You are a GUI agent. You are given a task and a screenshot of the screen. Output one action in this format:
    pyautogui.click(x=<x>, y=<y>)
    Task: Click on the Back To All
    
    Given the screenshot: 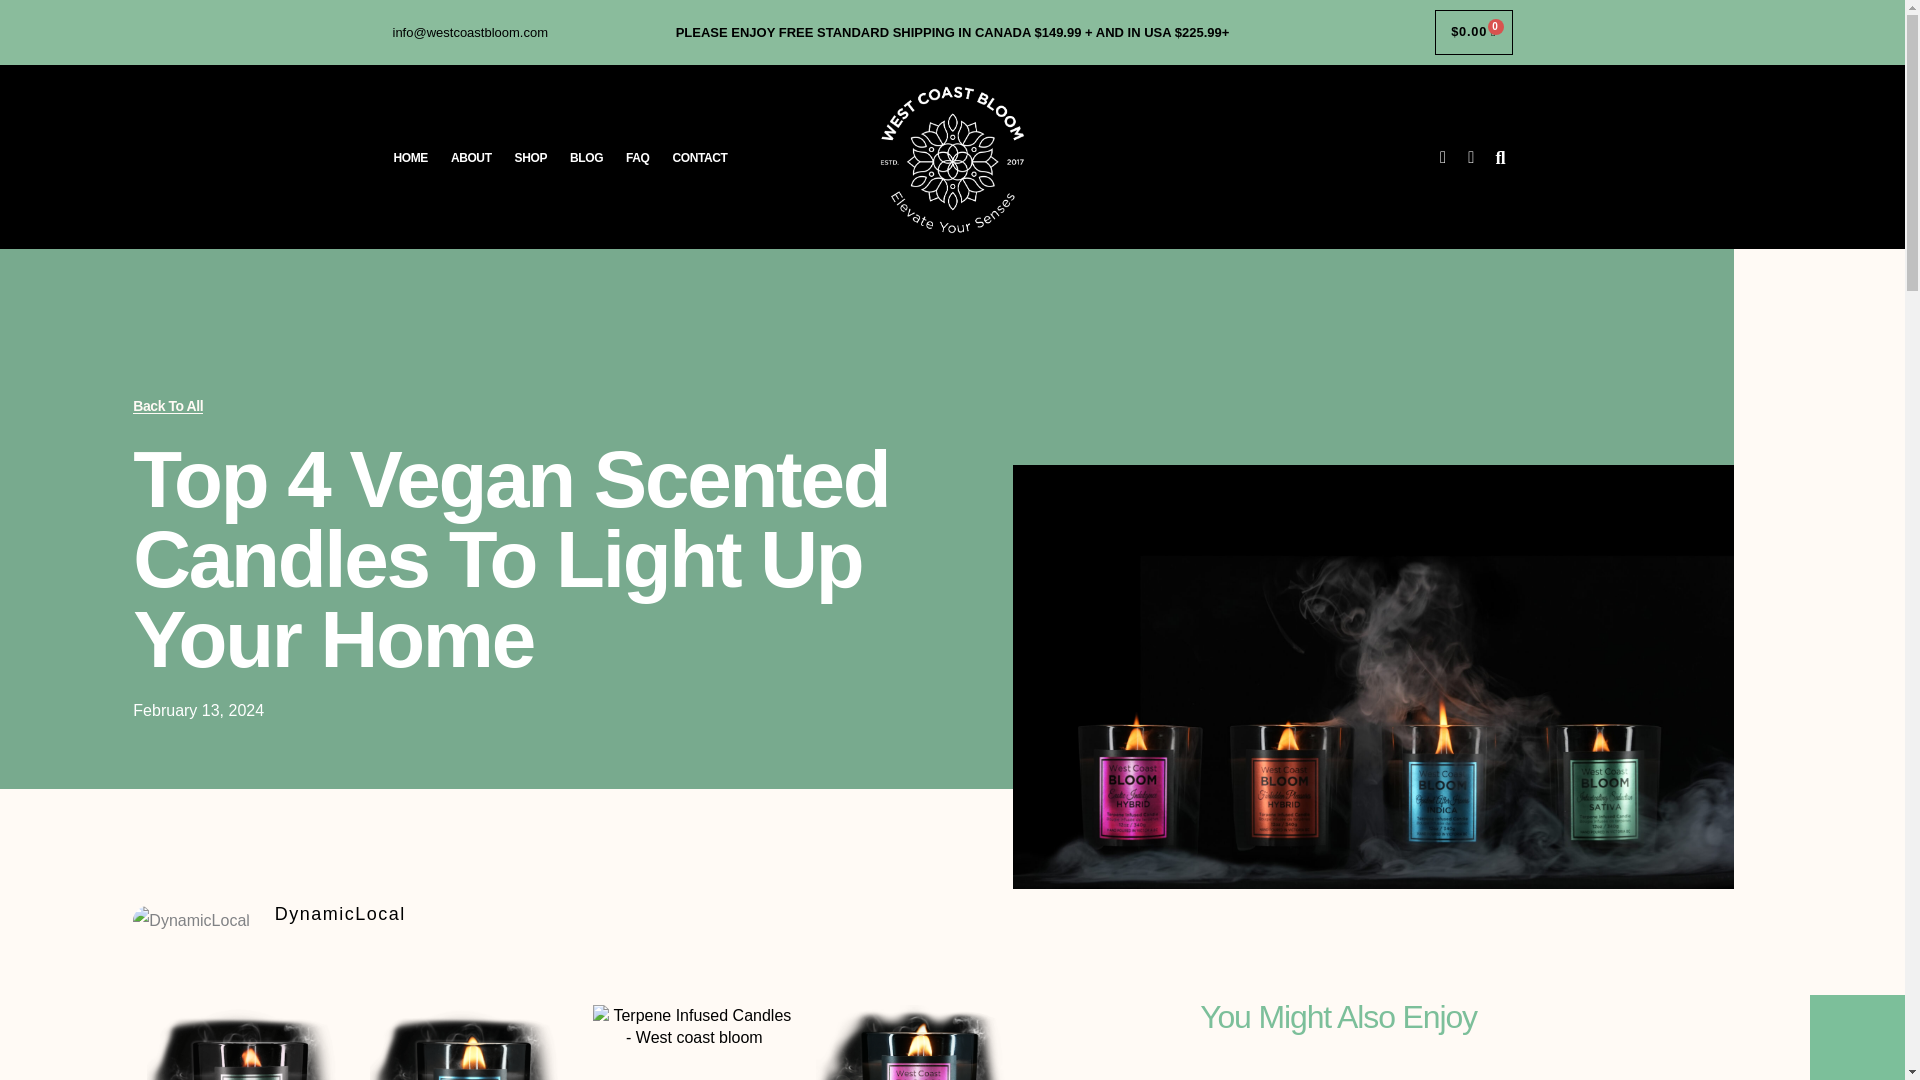 What is the action you would take?
    pyautogui.click(x=168, y=406)
    